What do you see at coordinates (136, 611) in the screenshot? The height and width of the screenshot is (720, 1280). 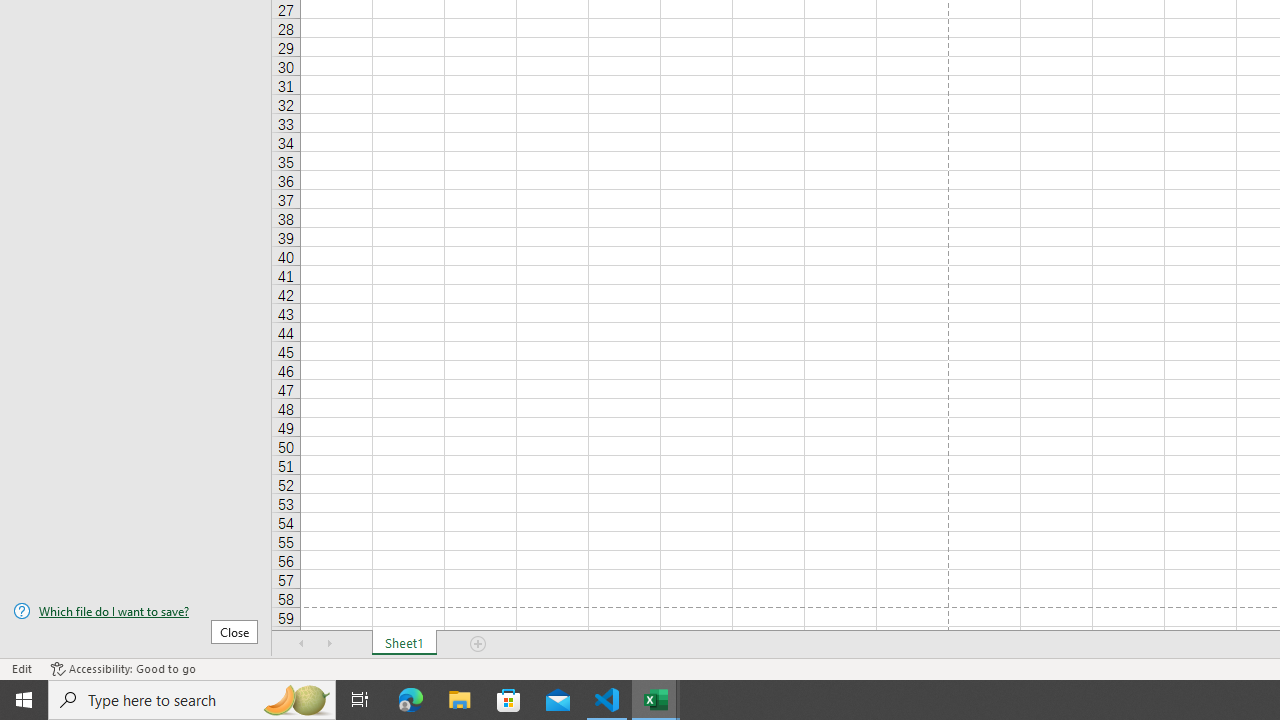 I see `Which file do I want to save?` at bounding box center [136, 611].